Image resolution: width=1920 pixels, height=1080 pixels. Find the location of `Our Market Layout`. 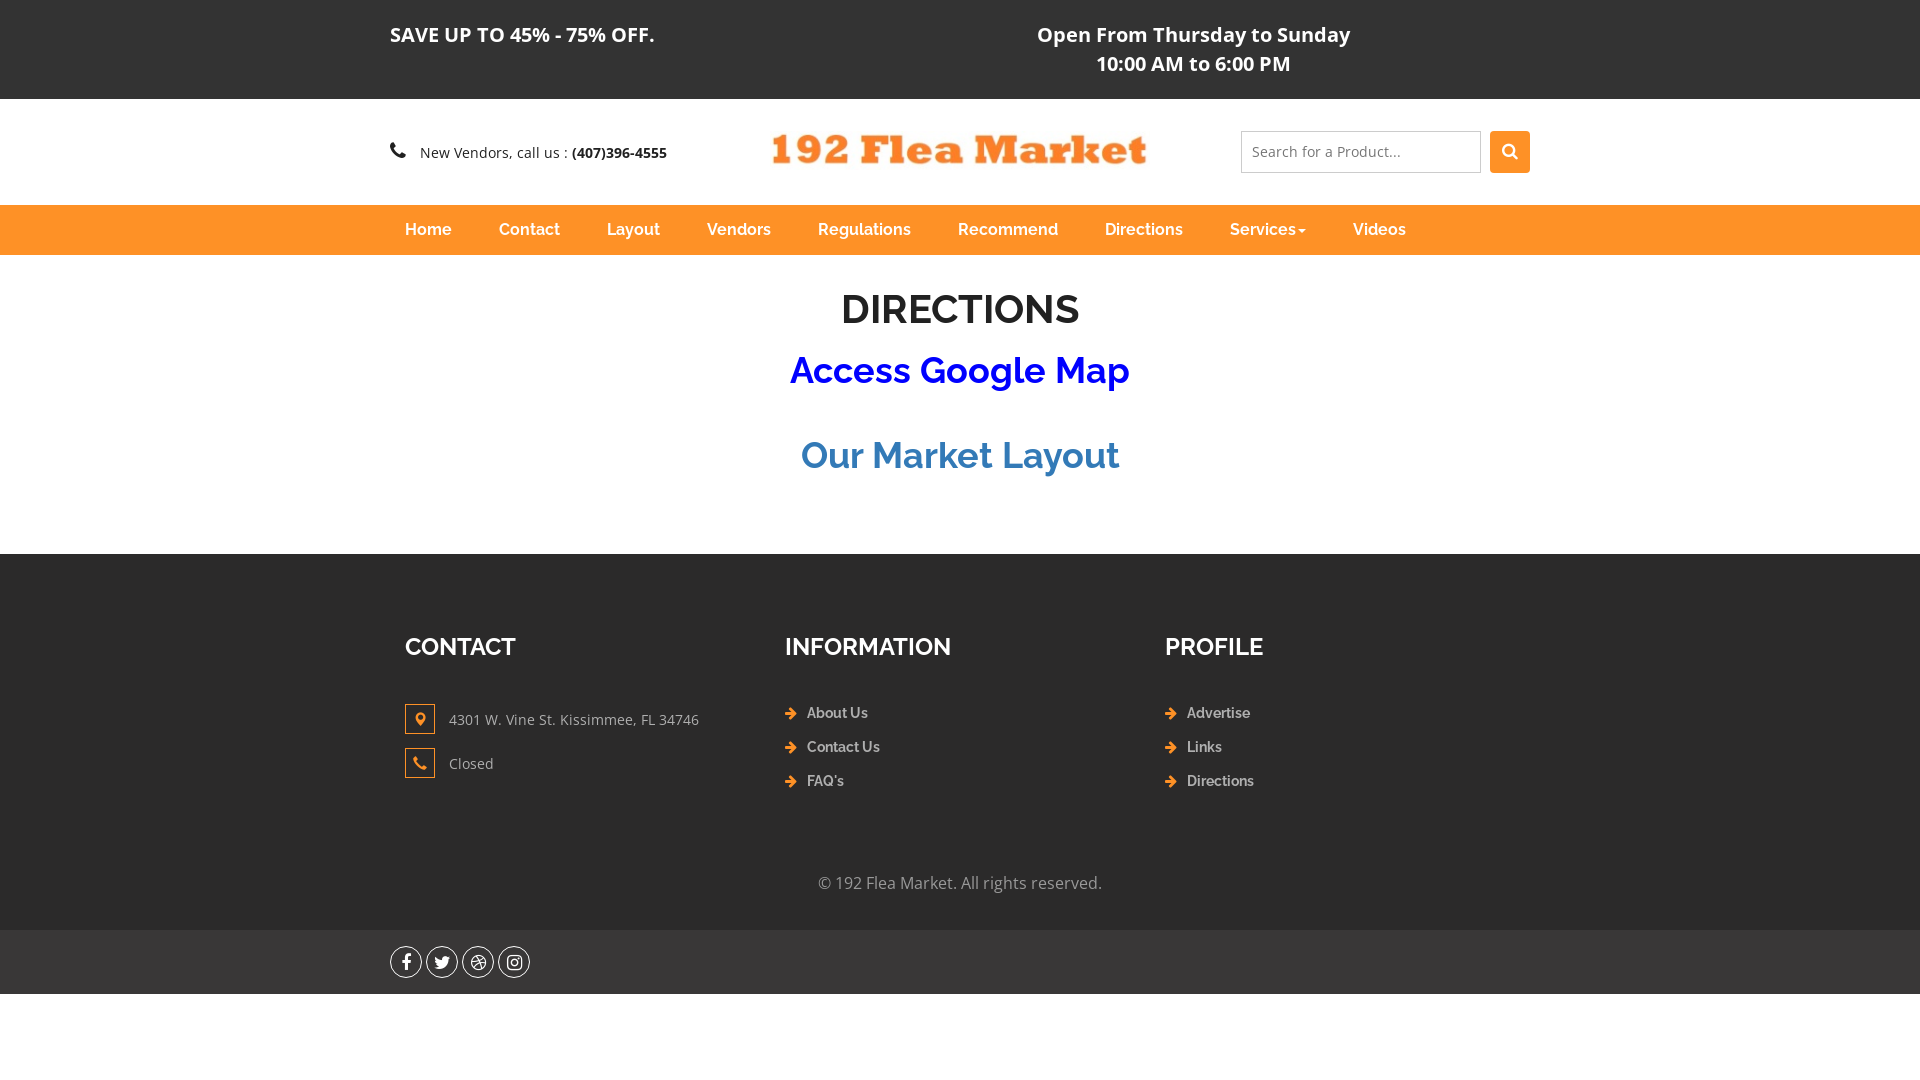

Our Market Layout is located at coordinates (960, 455).